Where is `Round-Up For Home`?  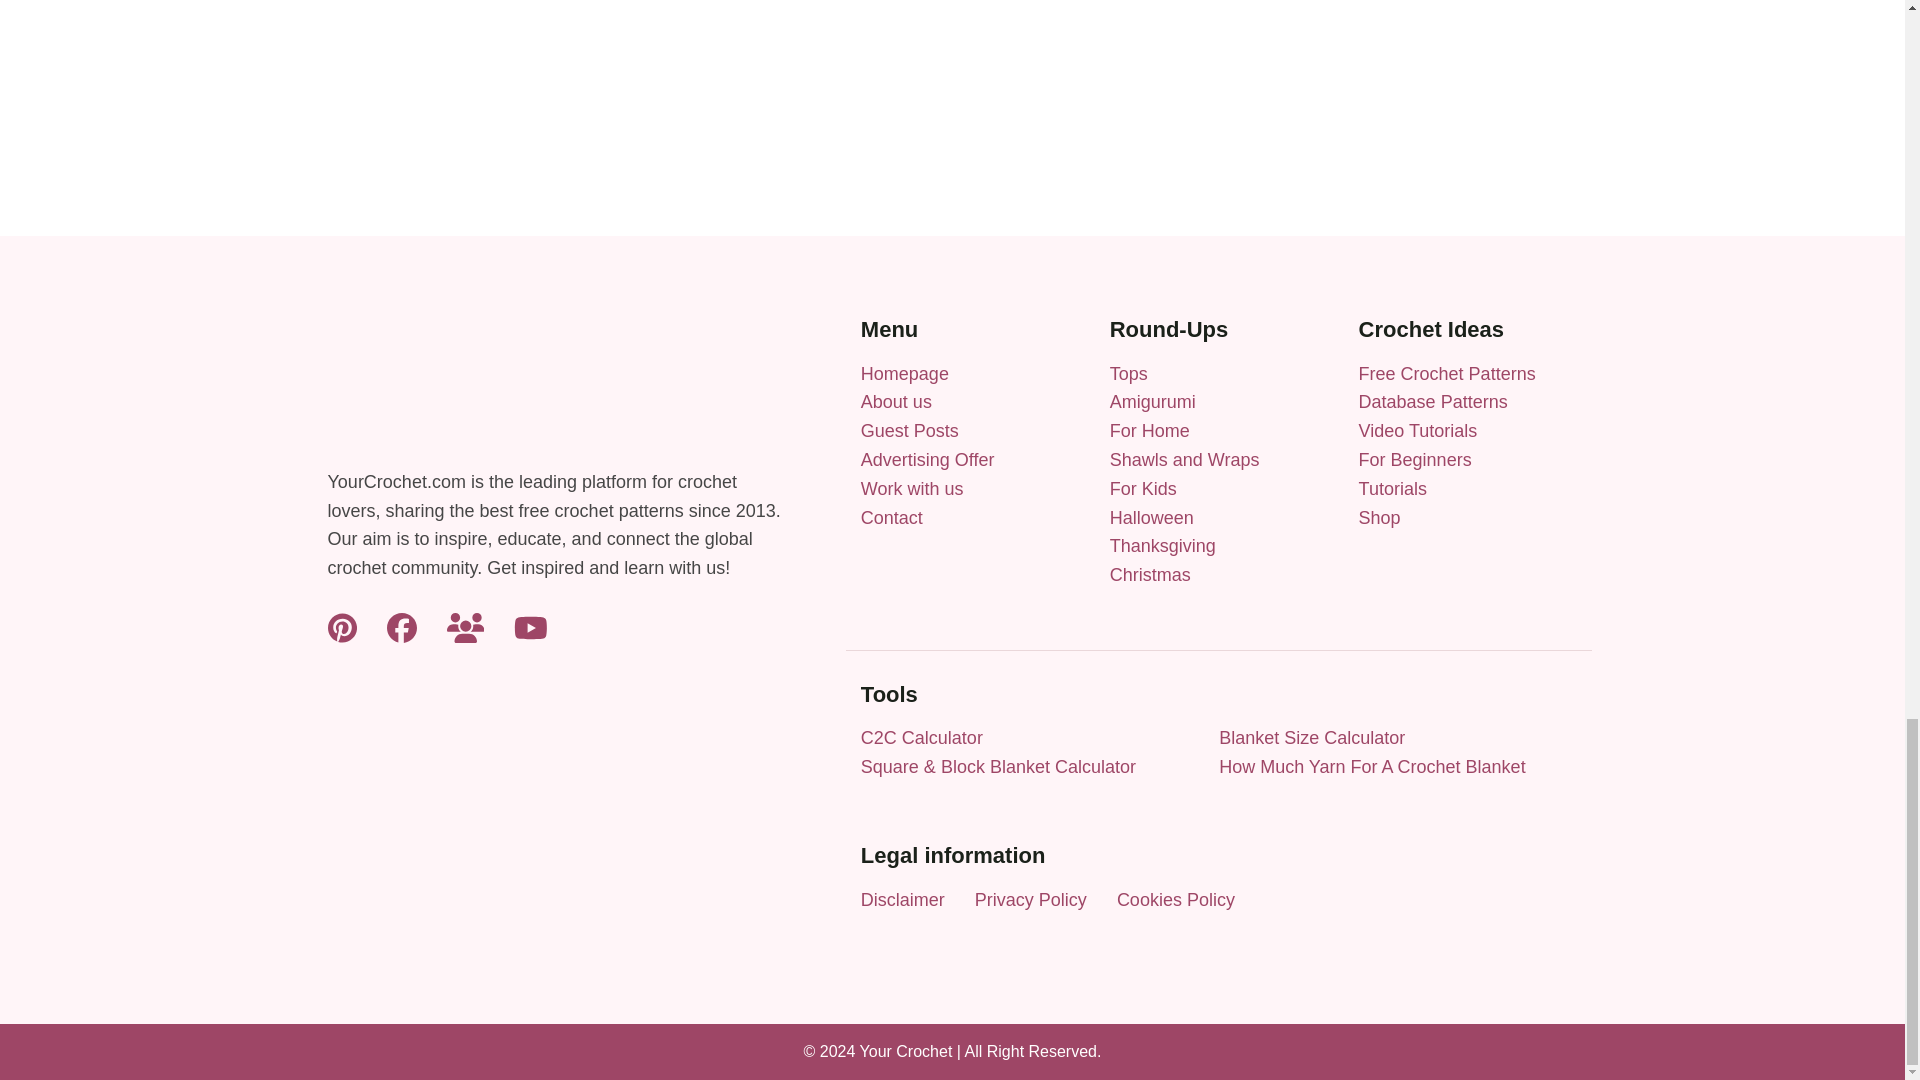
Round-Up For Home is located at coordinates (1150, 430).